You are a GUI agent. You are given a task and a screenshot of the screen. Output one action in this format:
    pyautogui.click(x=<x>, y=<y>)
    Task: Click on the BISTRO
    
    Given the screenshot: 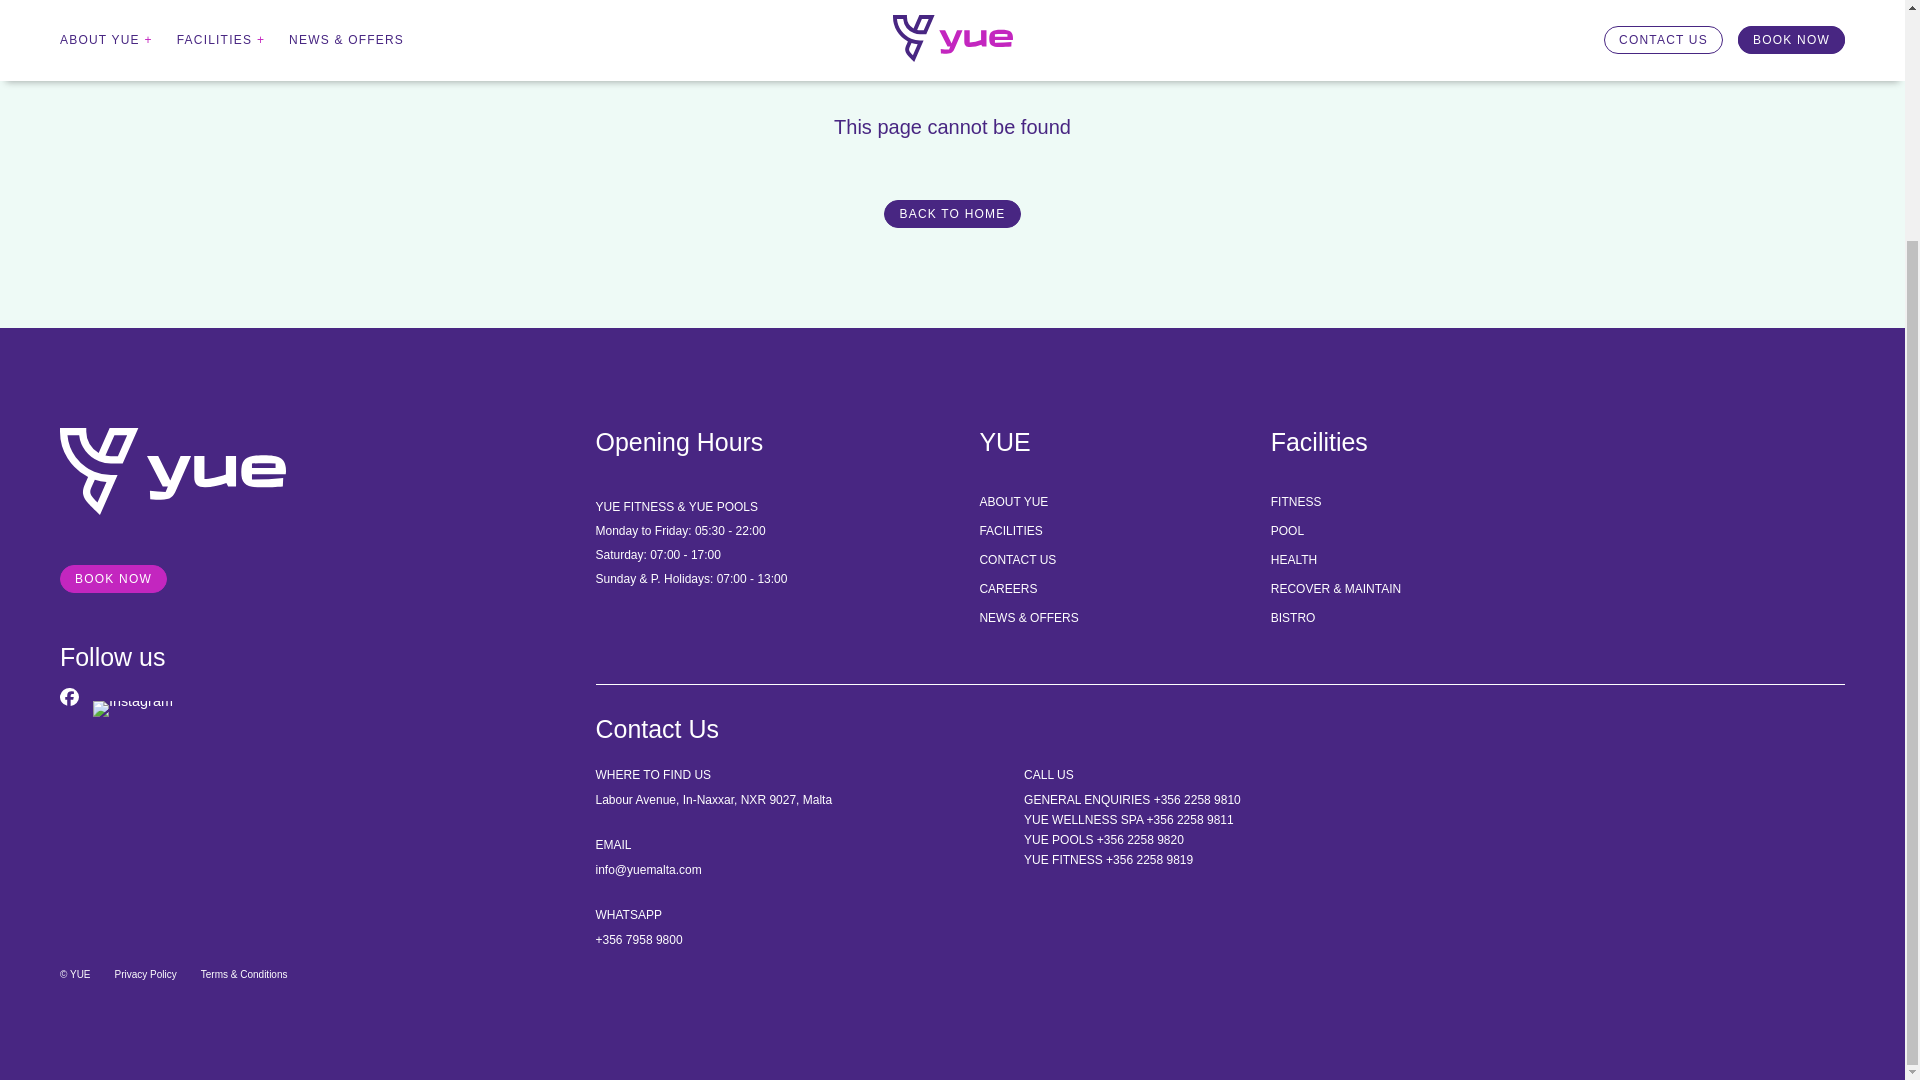 What is the action you would take?
    pyautogui.click(x=1293, y=618)
    